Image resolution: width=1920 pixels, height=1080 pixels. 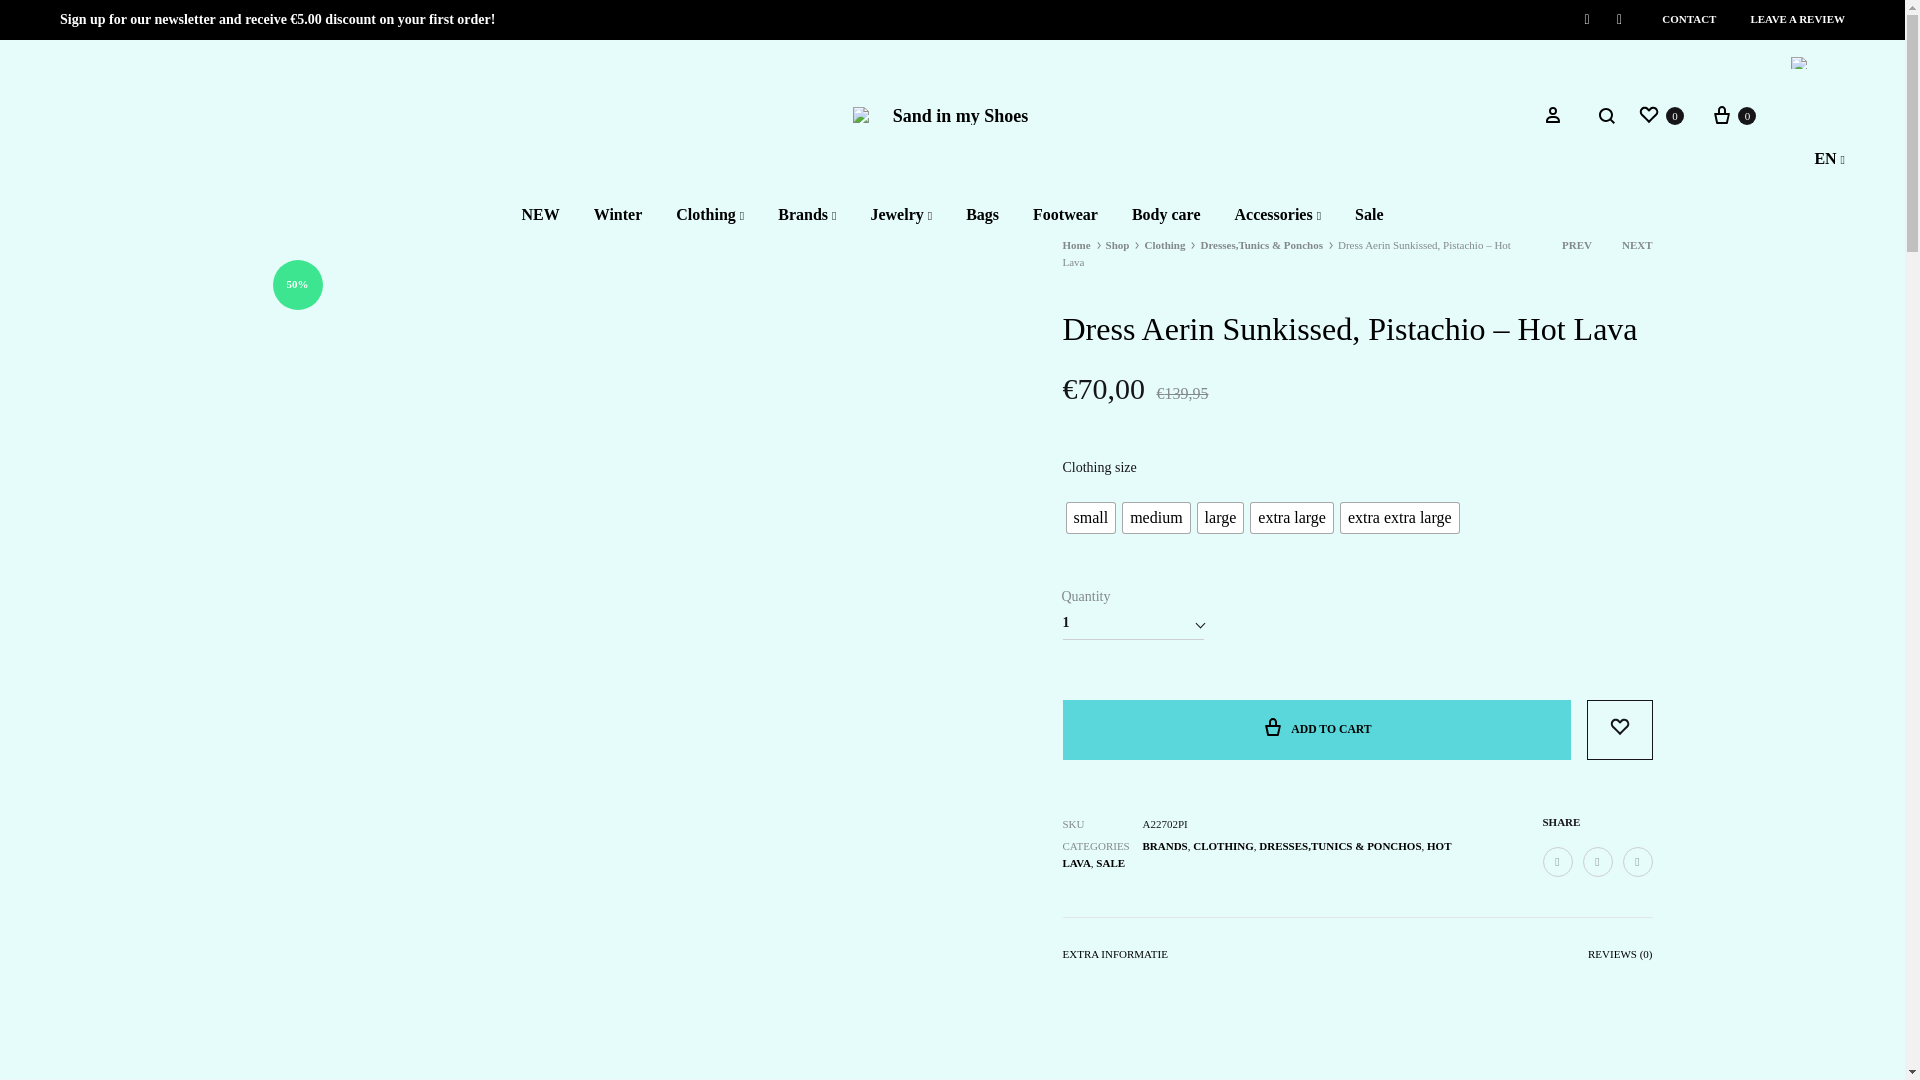 What do you see at coordinates (1090, 518) in the screenshot?
I see `small` at bounding box center [1090, 518].